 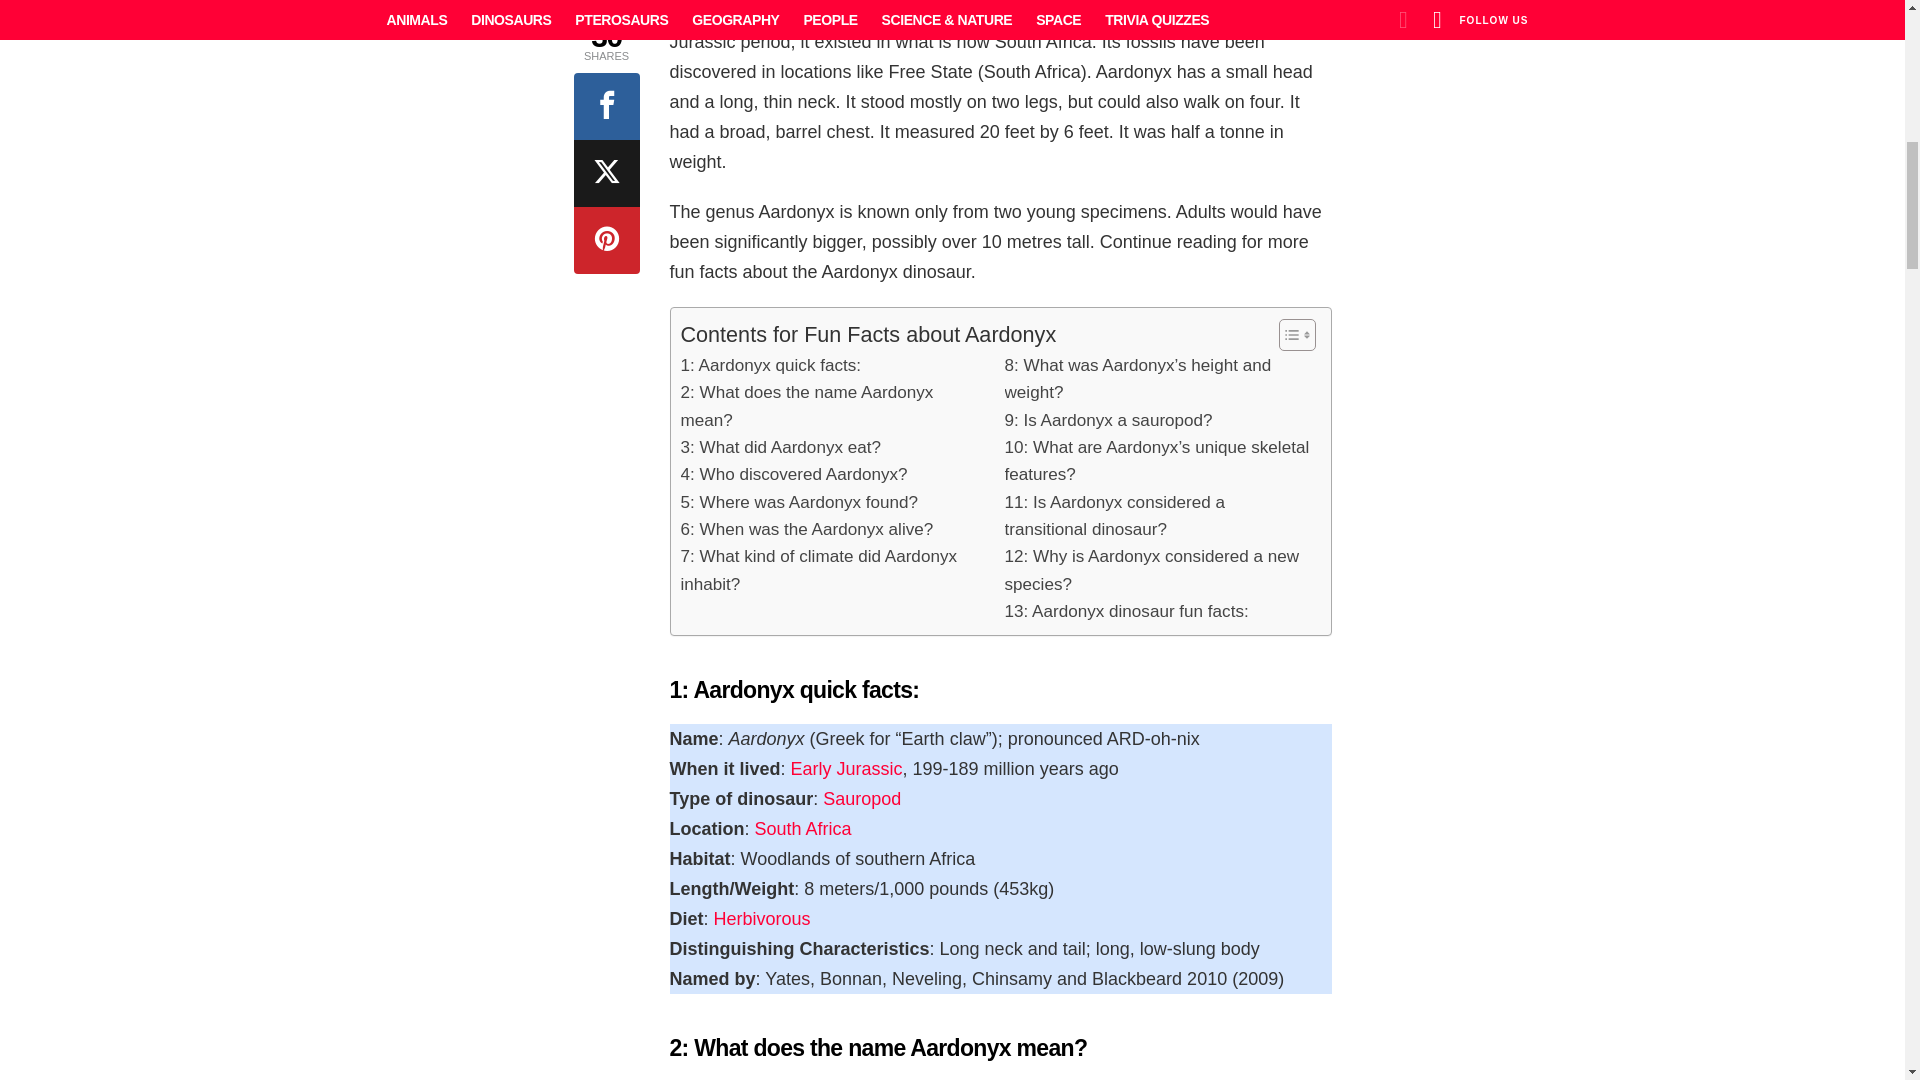 What do you see at coordinates (798, 502) in the screenshot?
I see `5: Where was Aardonyx found?` at bounding box center [798, 502].